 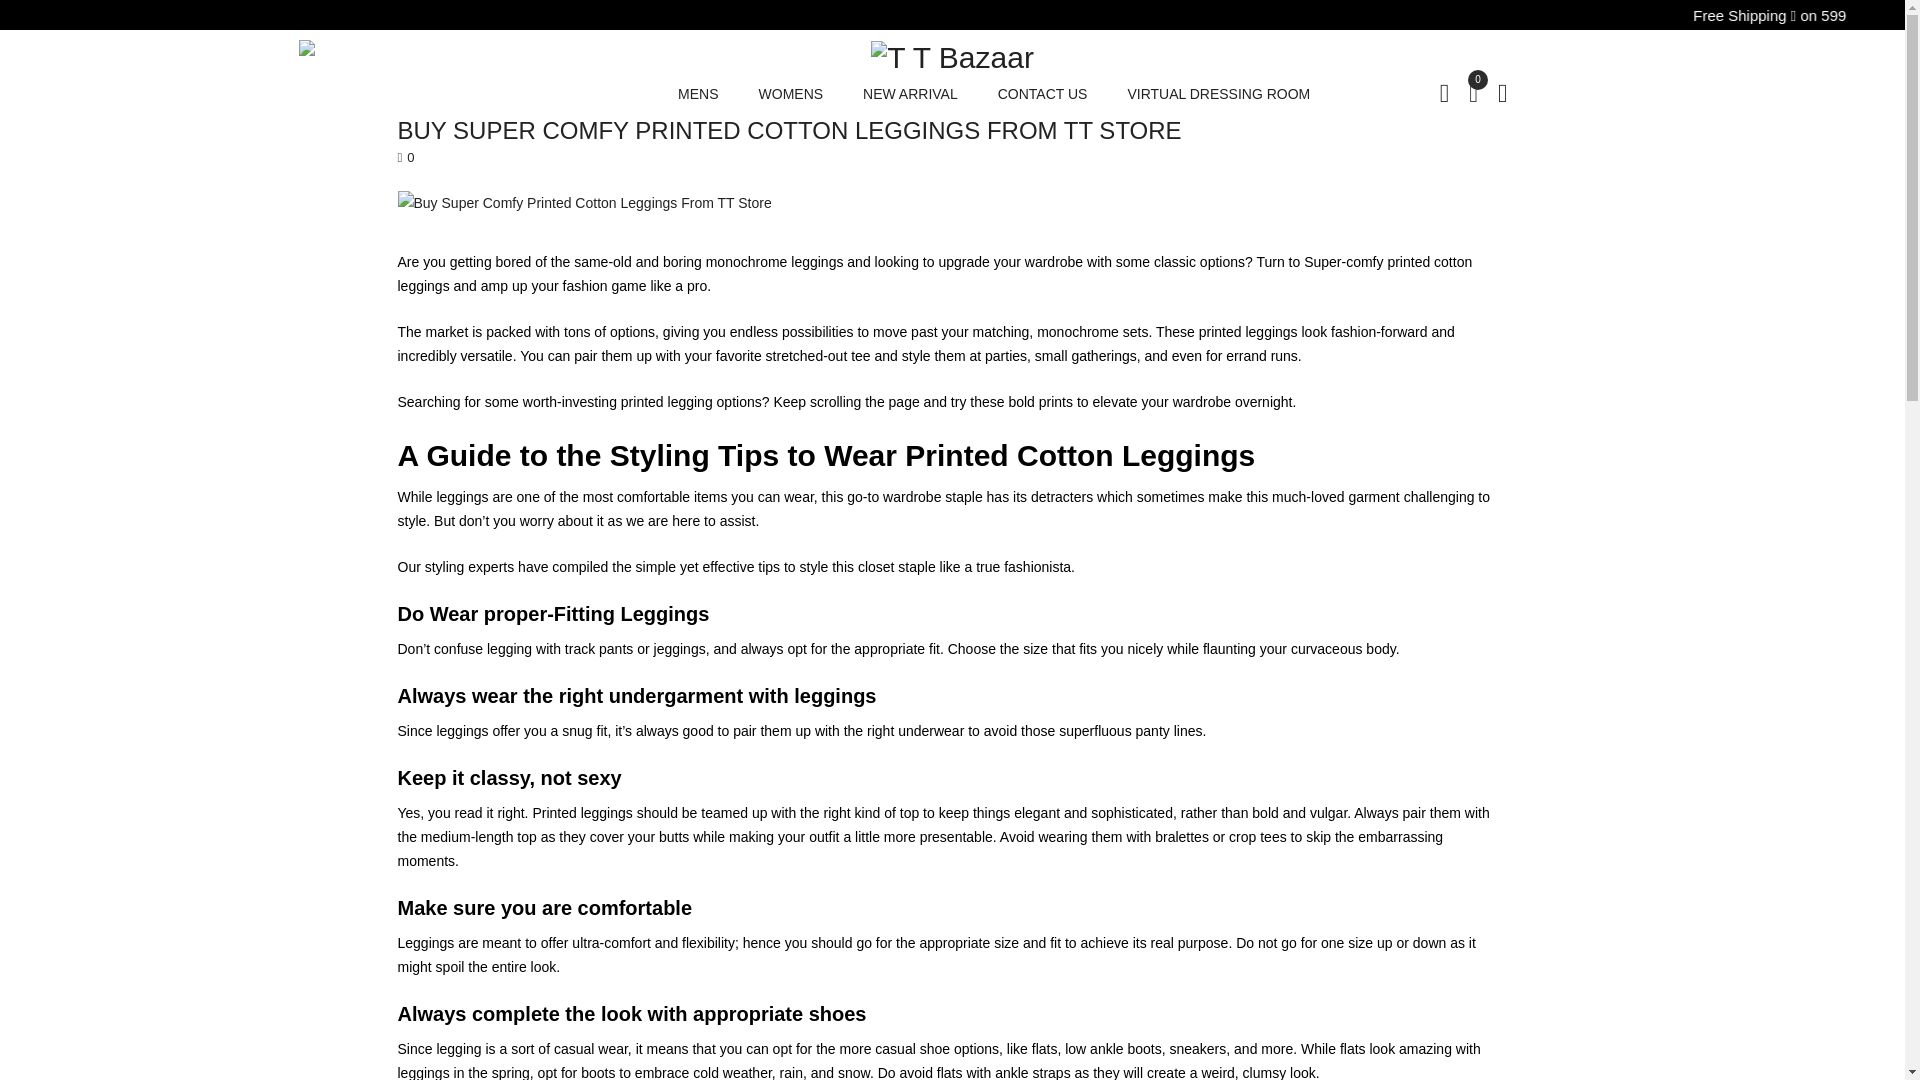 I want to click on CONTACT US, so click(x=1043, y=94).